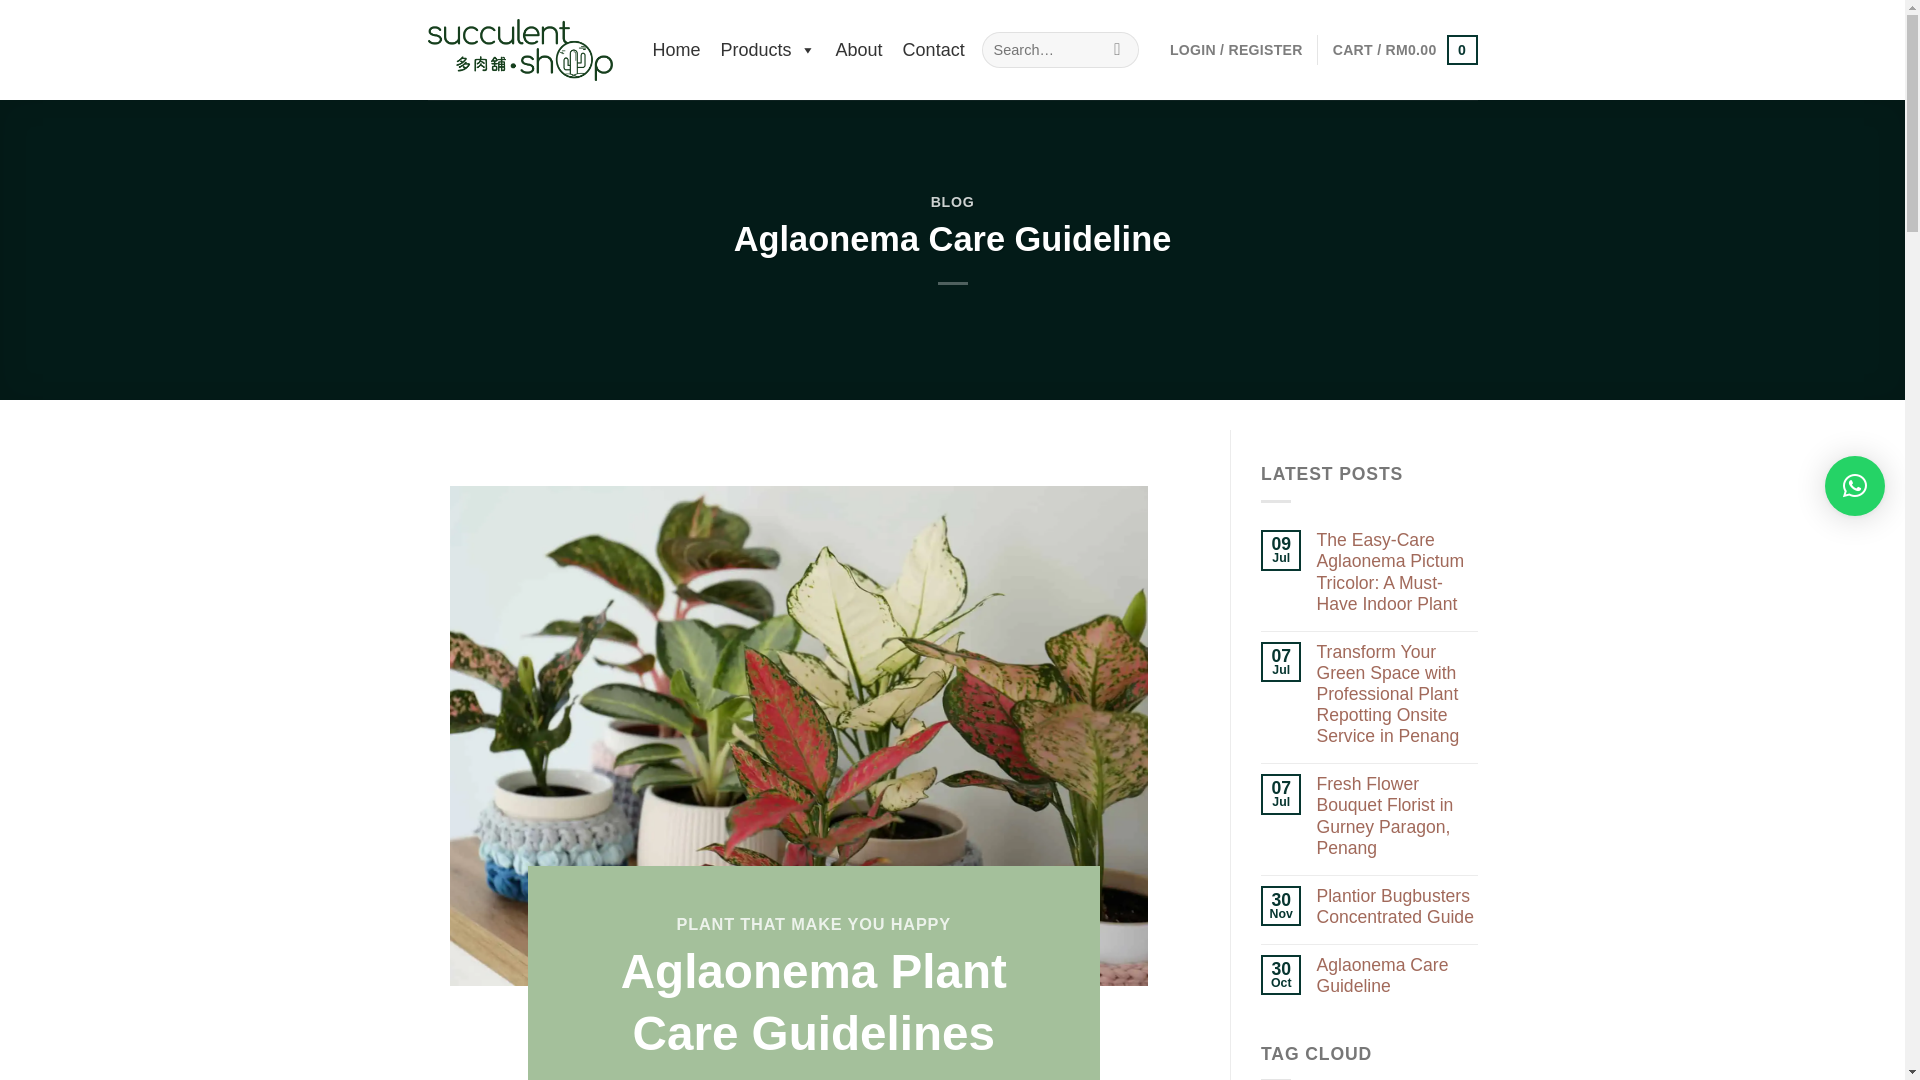  What do you see at coordinates (1236, 50) in the screenshot?
I see `Login` at bounding box center [1236, 50].